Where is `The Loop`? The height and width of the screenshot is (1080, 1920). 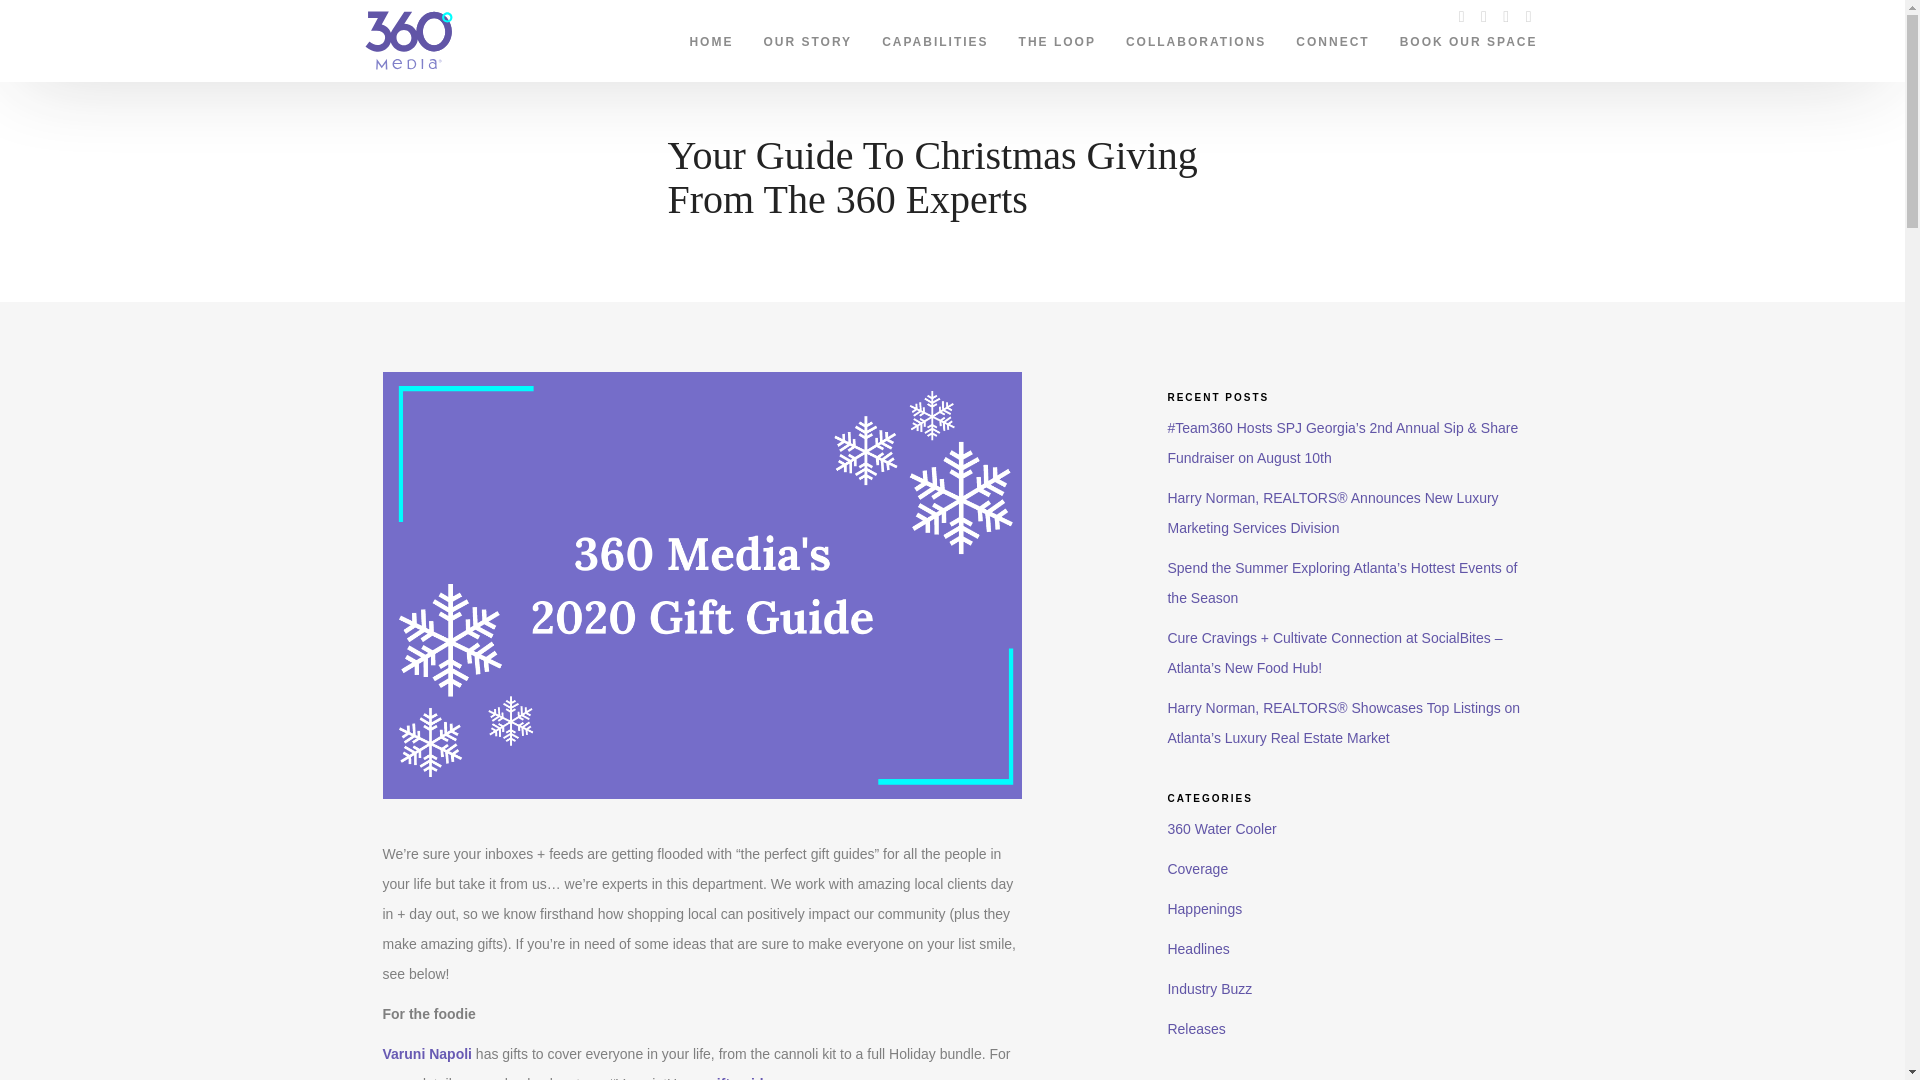
The Loop is located at coordinates (1058, 37).